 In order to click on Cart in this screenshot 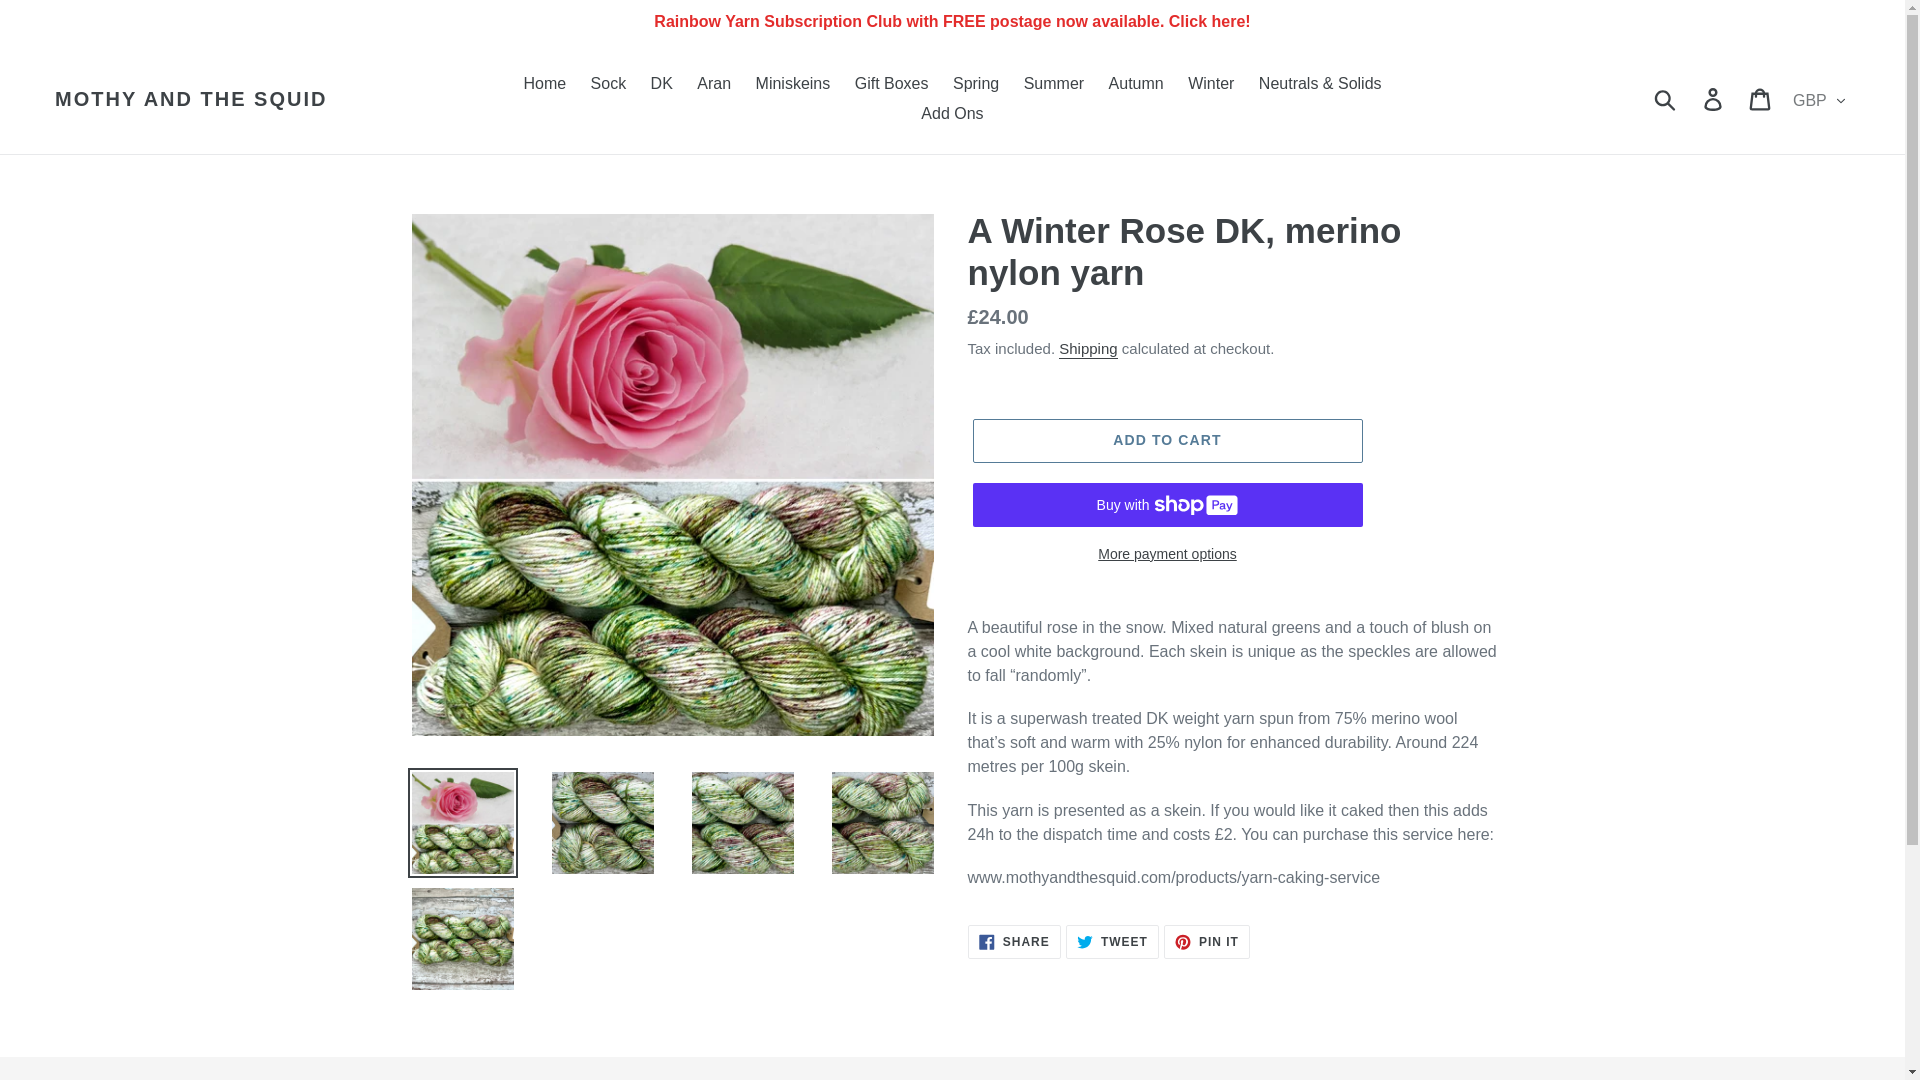, I will do `click(1761, 98)`.